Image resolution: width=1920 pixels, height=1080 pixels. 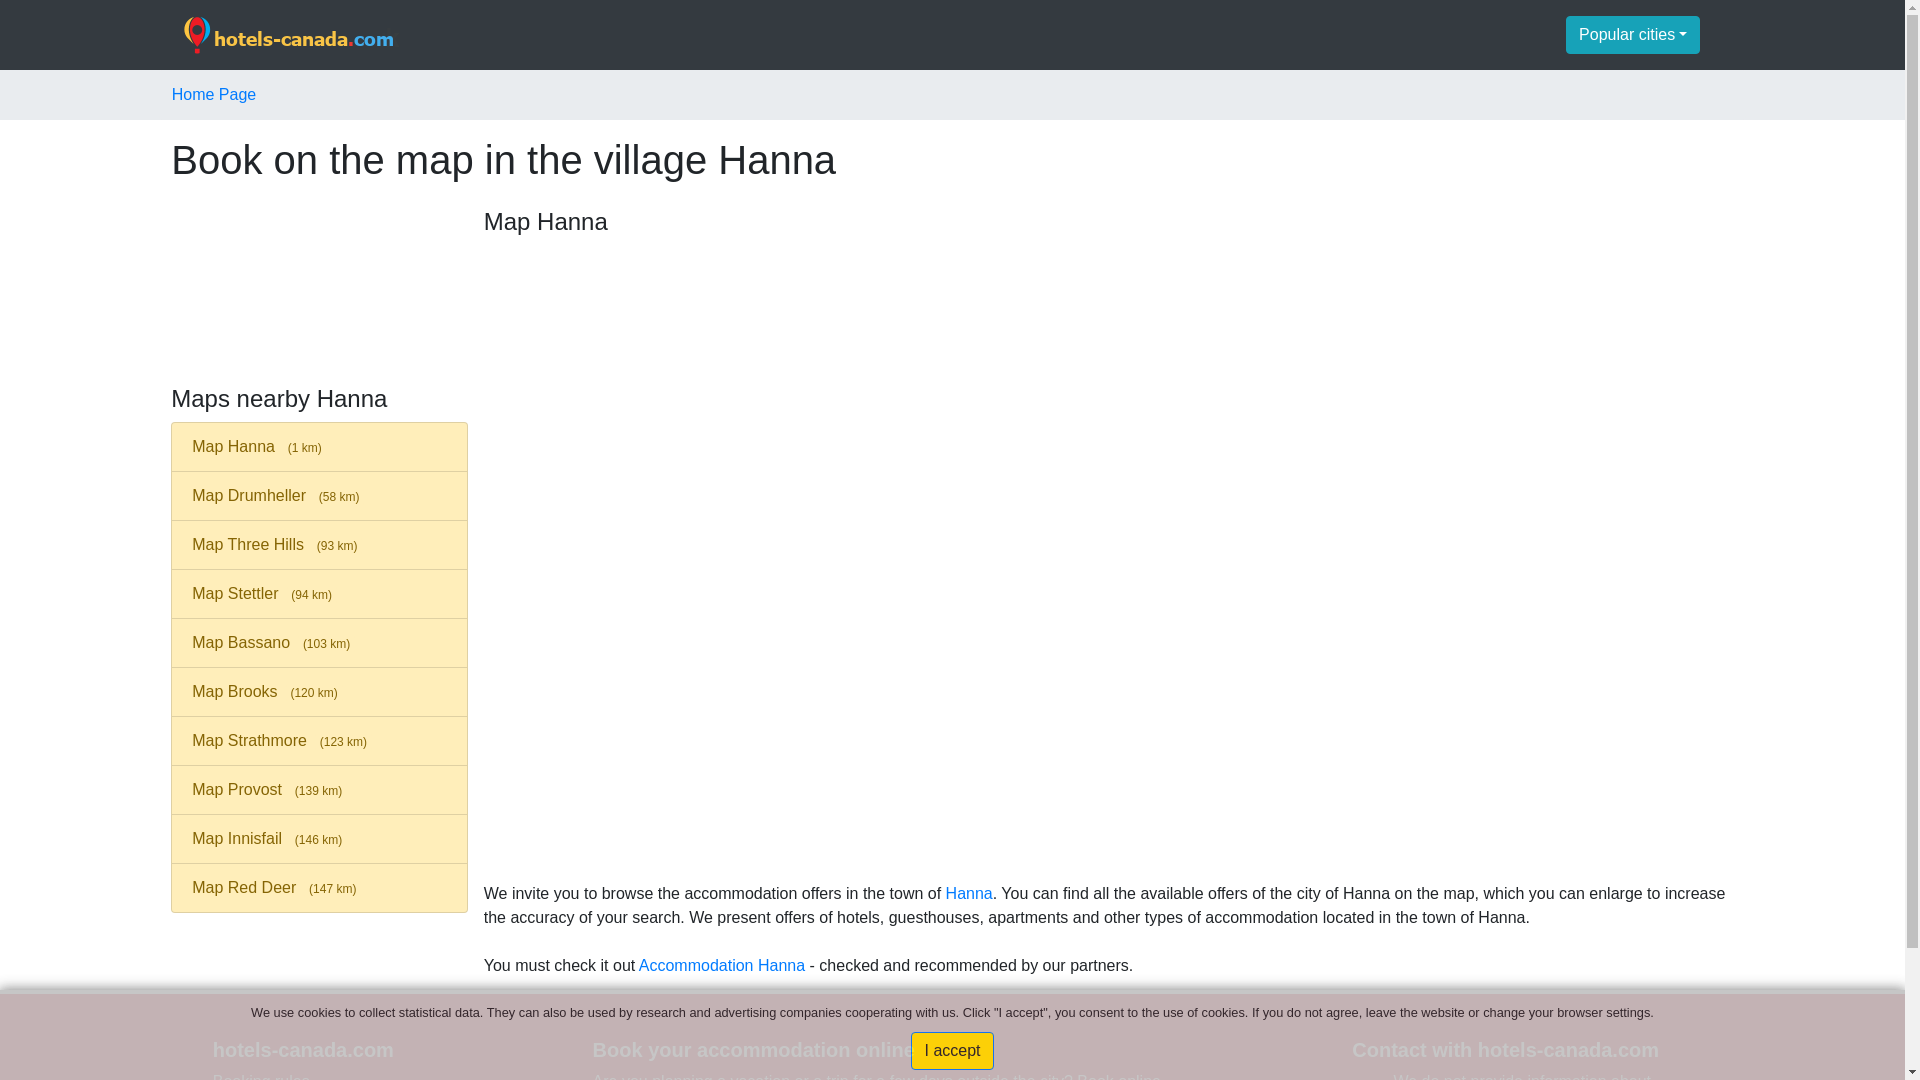 What do you see at coordinates (319, 839) in the screenshot?
I see `Map Innisfail` at bounding box center [319, 839].